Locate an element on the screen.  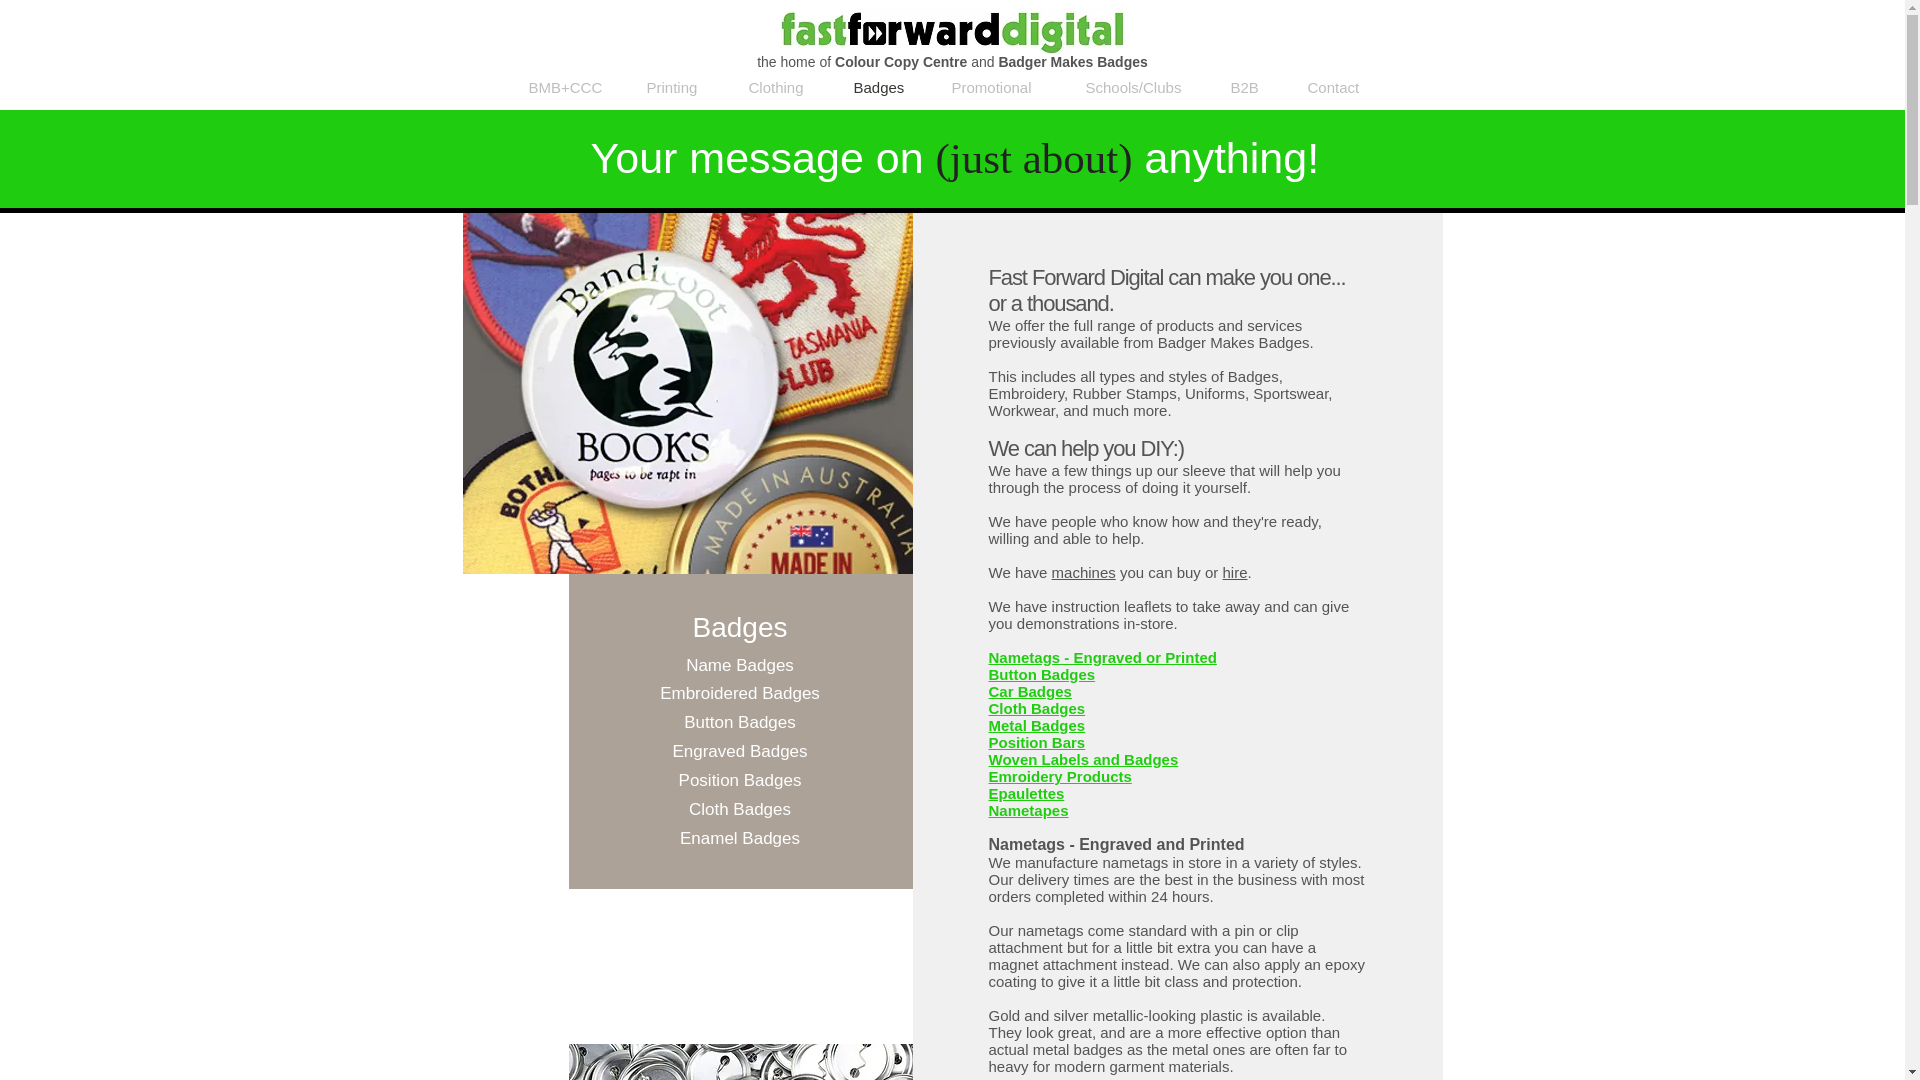
Button Badges is located at coordinates (1041, 674).